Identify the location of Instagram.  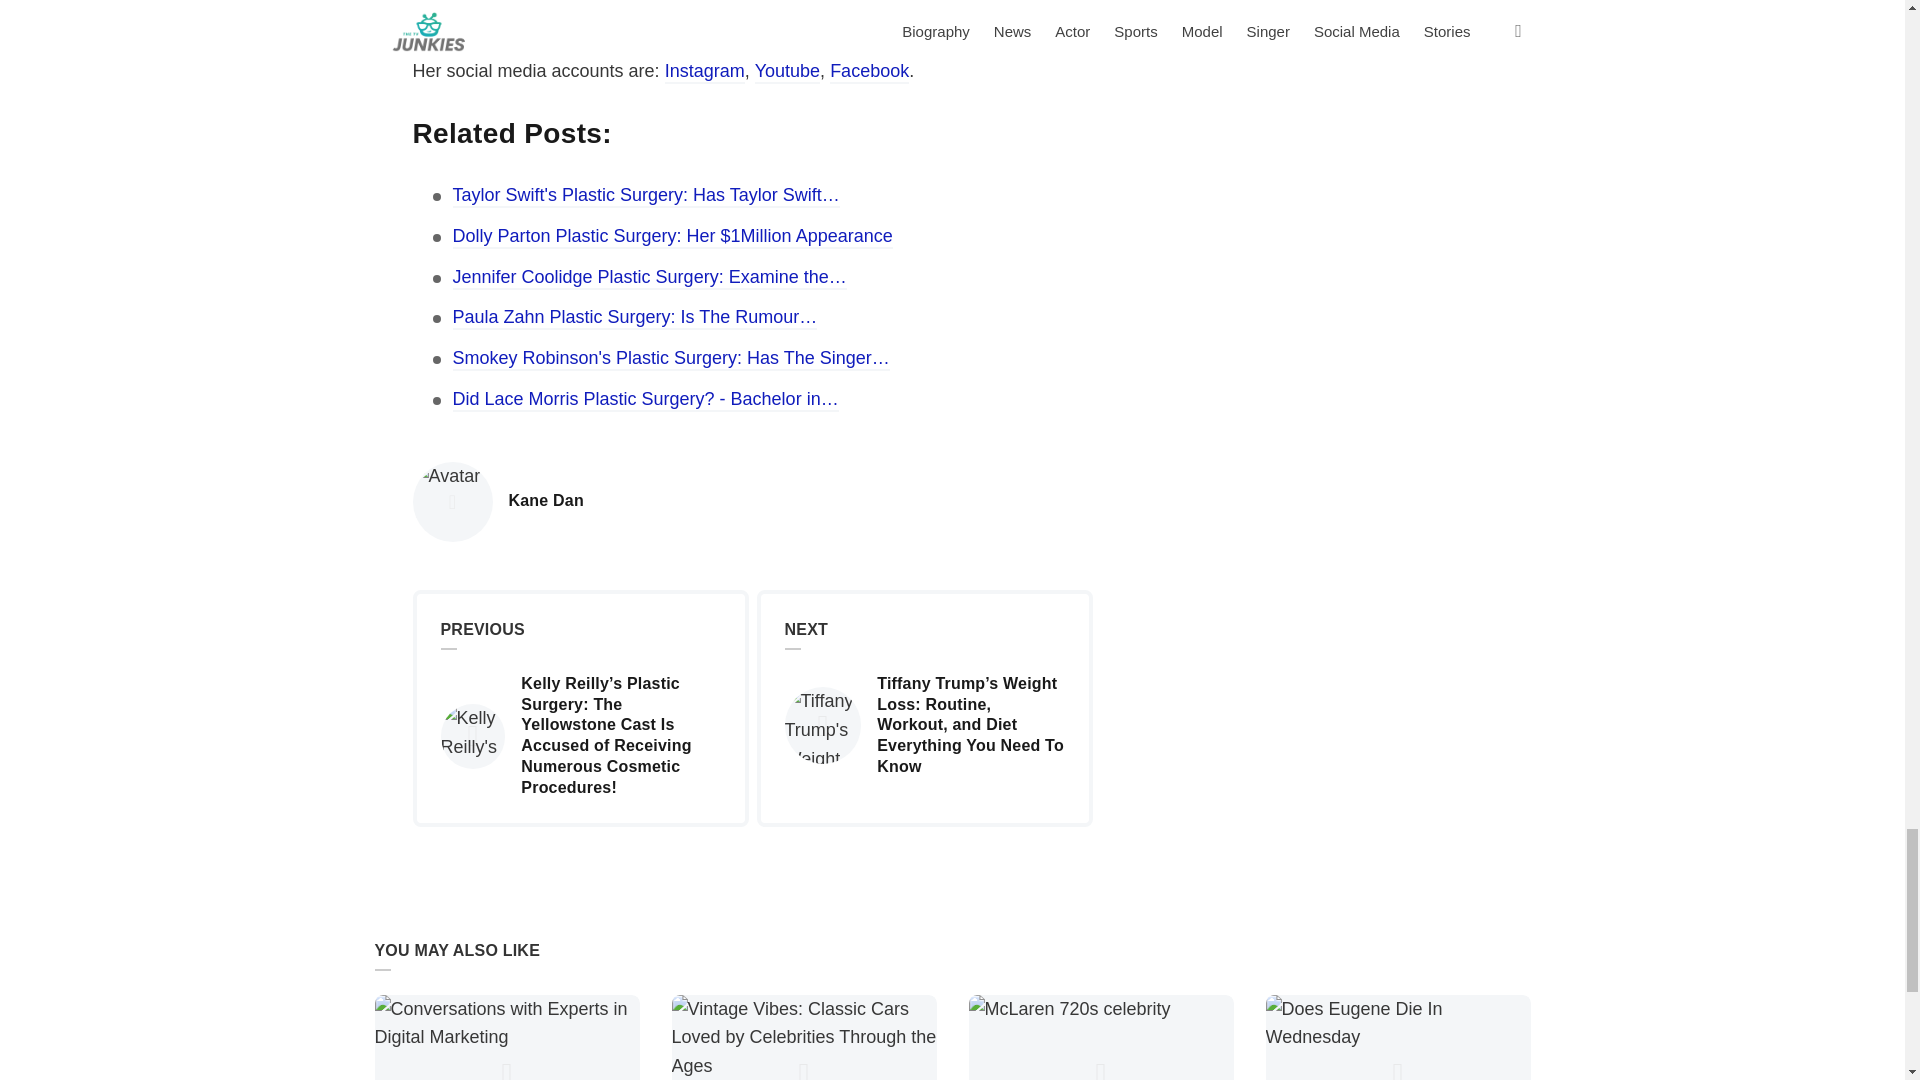
(546, 501).